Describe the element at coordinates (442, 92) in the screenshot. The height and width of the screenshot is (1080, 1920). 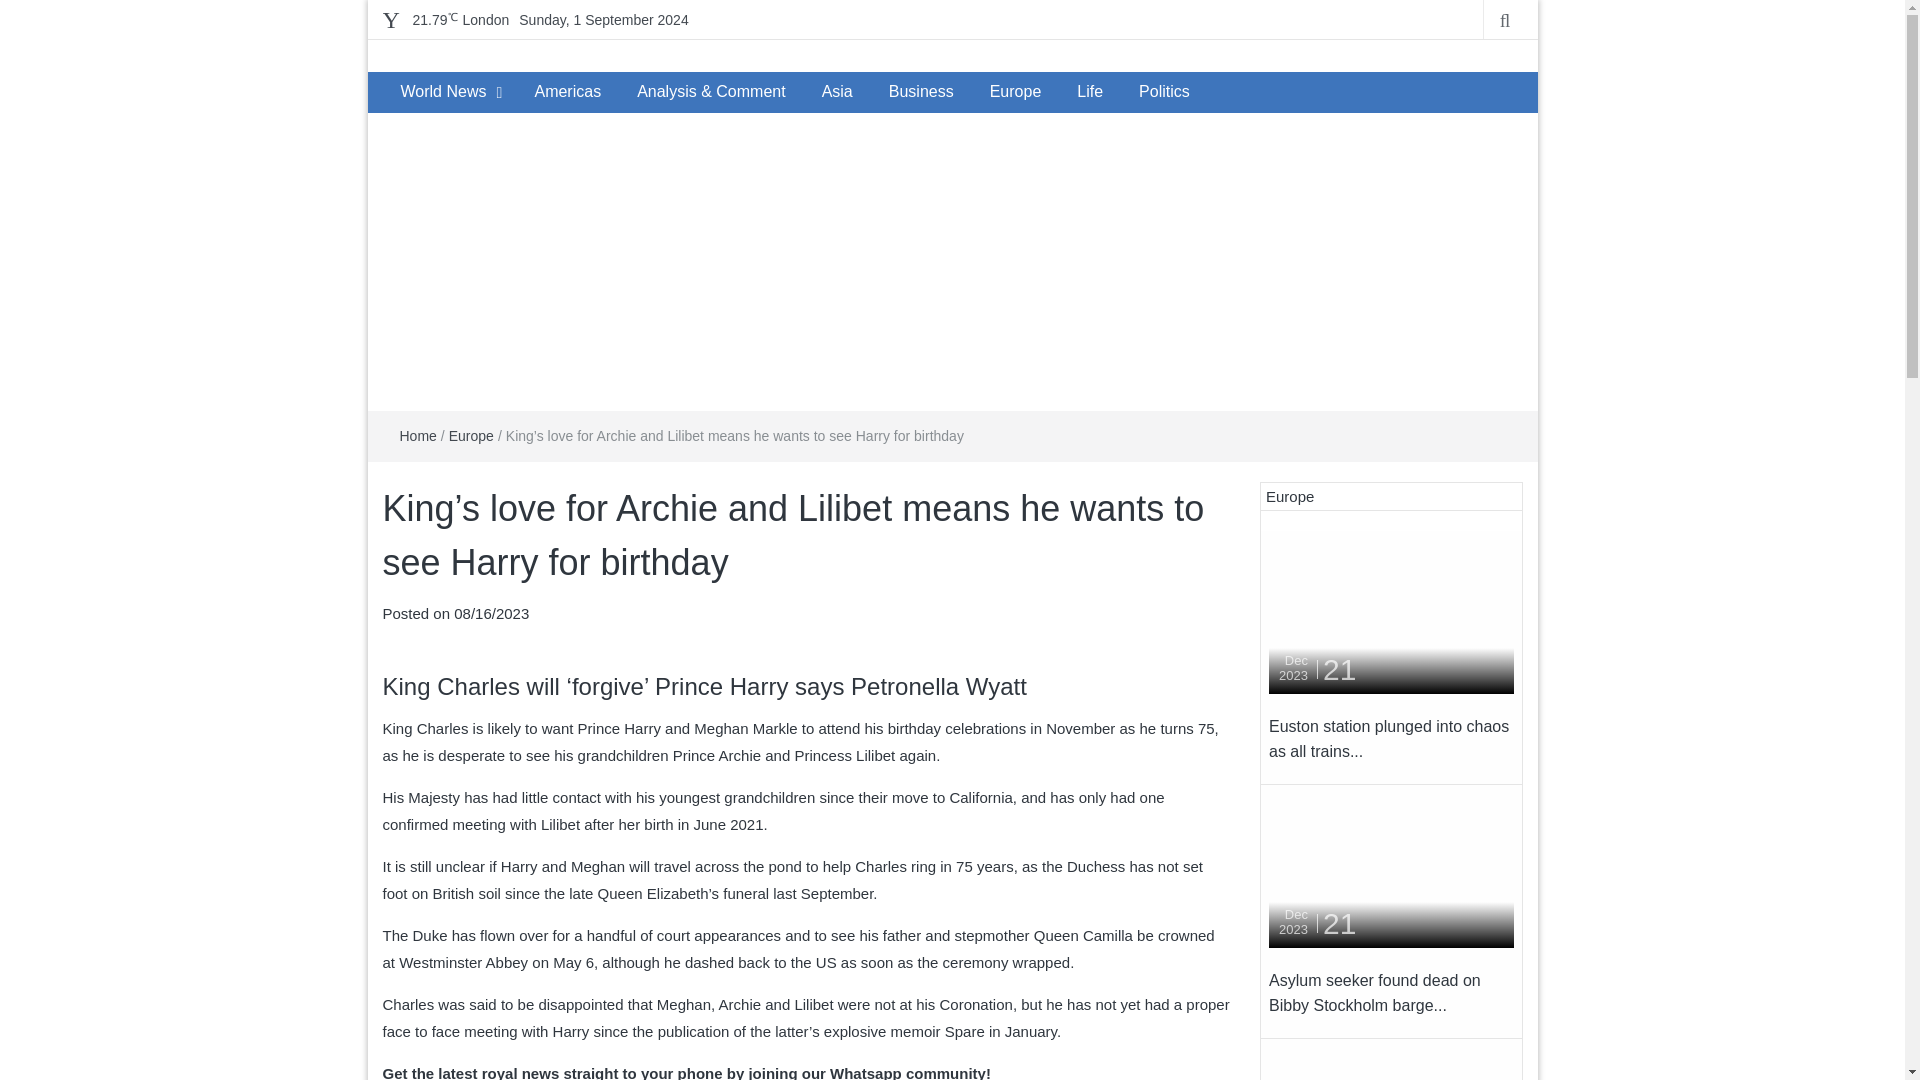
I see `World News` at that location.